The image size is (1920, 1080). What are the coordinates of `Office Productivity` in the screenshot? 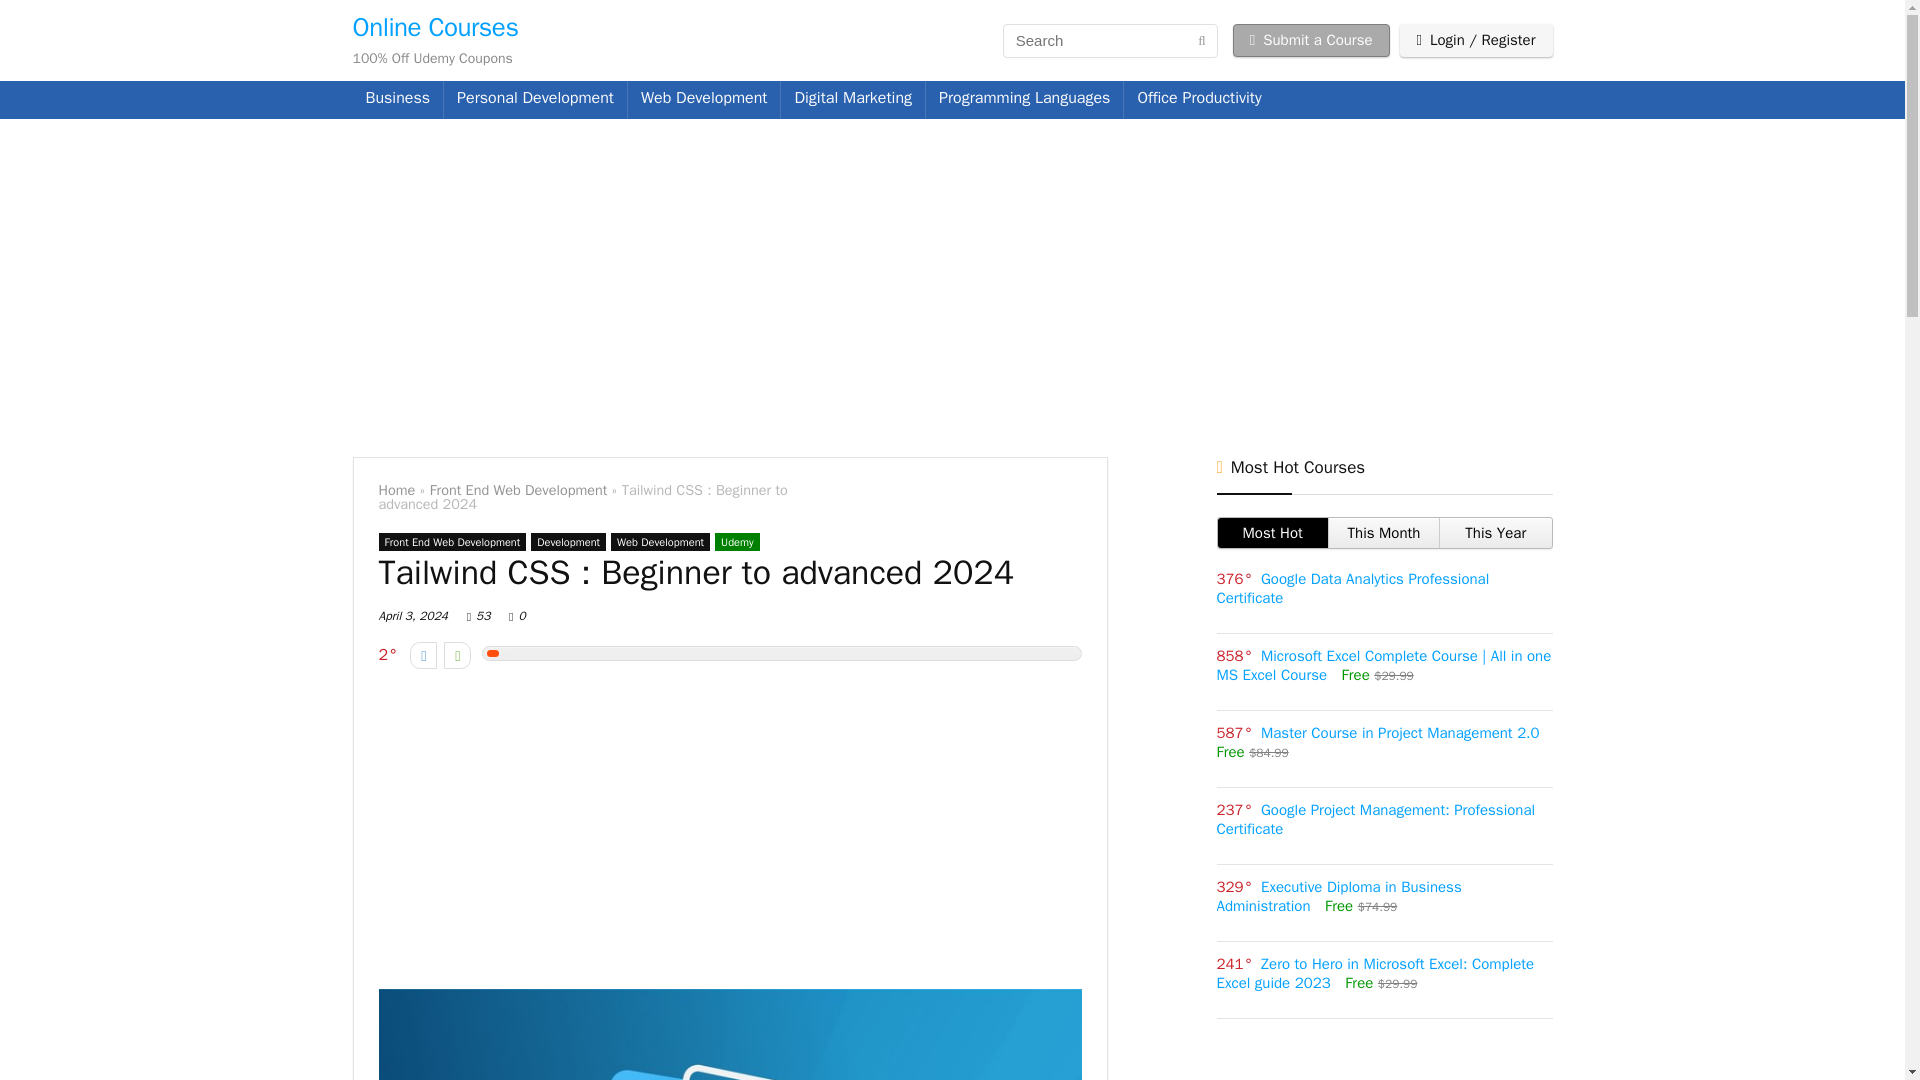 It's located at (1198, 100).